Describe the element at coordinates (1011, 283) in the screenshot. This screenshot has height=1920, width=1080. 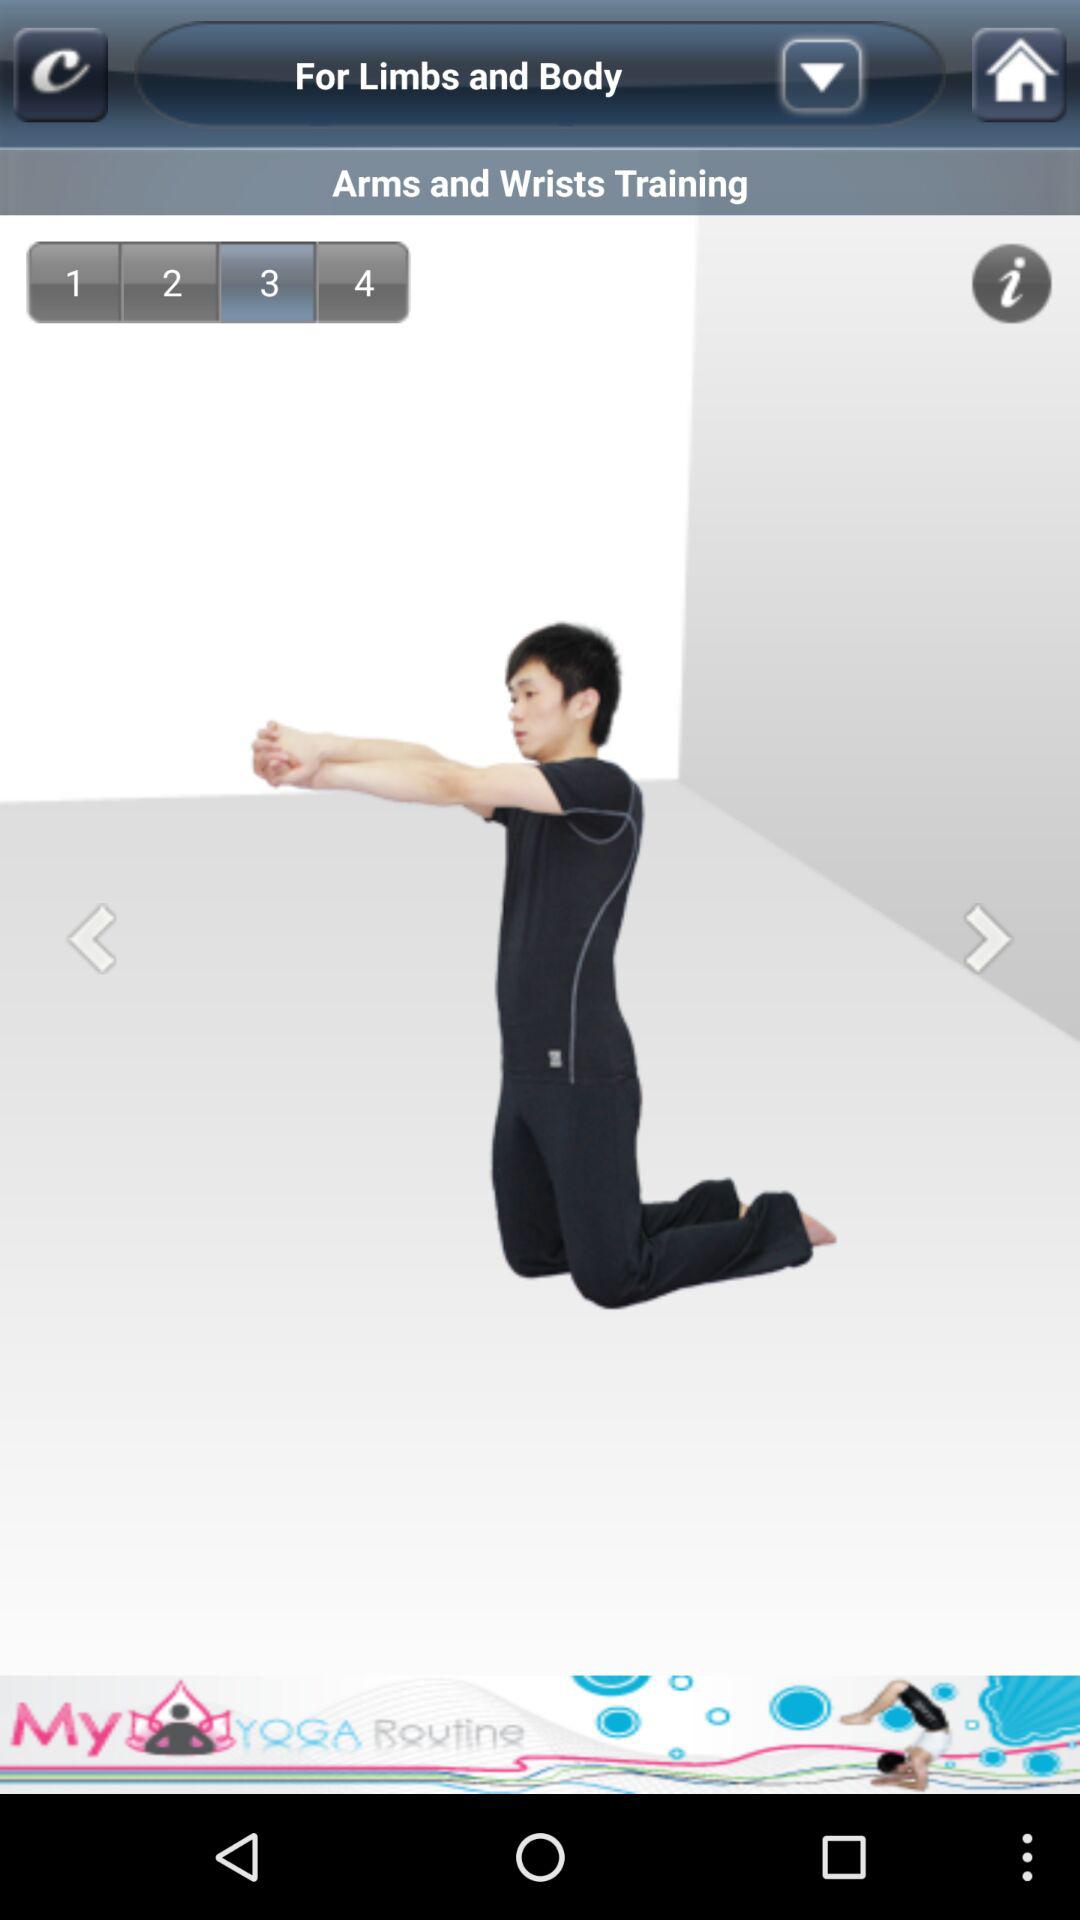
I see `more information here` at that location.